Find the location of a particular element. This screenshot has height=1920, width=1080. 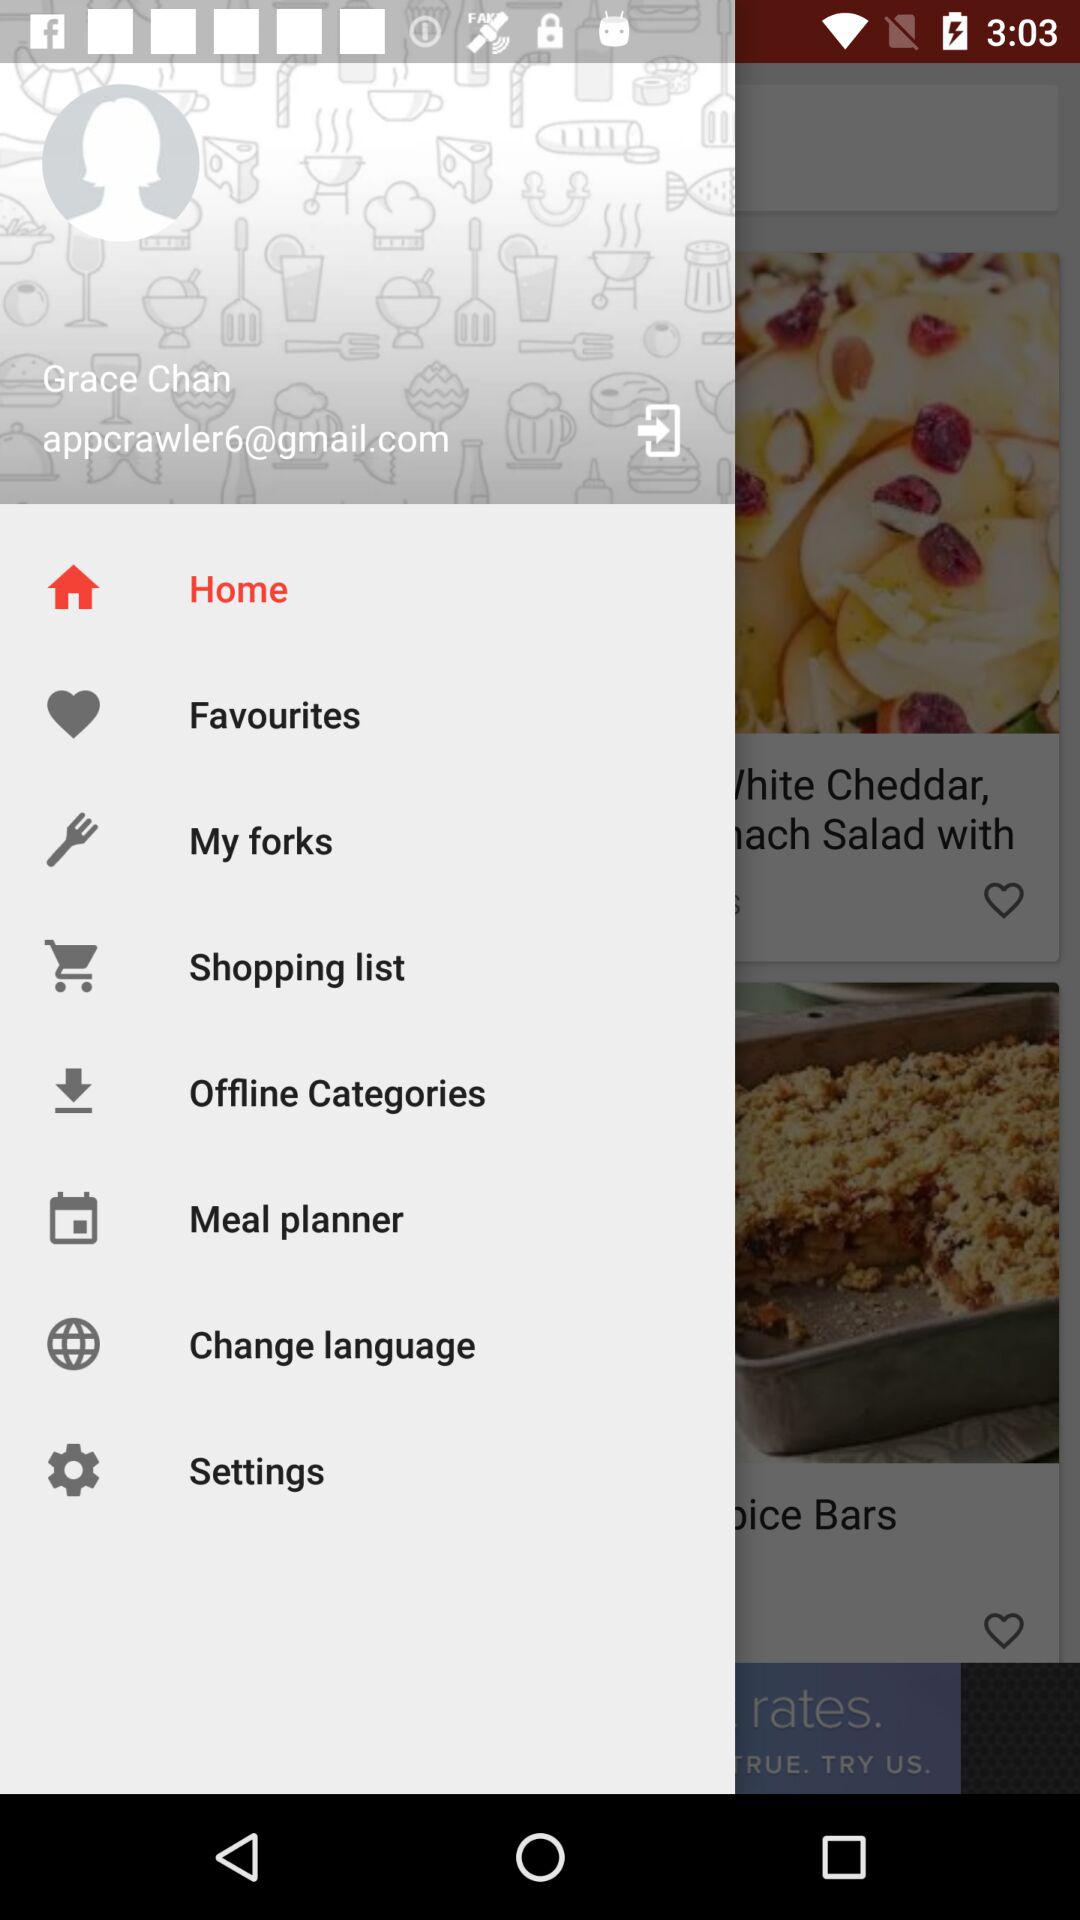

click the button on the right next to the text appcrawler6gmailcom on the web page is located at coordinates (661, 430).